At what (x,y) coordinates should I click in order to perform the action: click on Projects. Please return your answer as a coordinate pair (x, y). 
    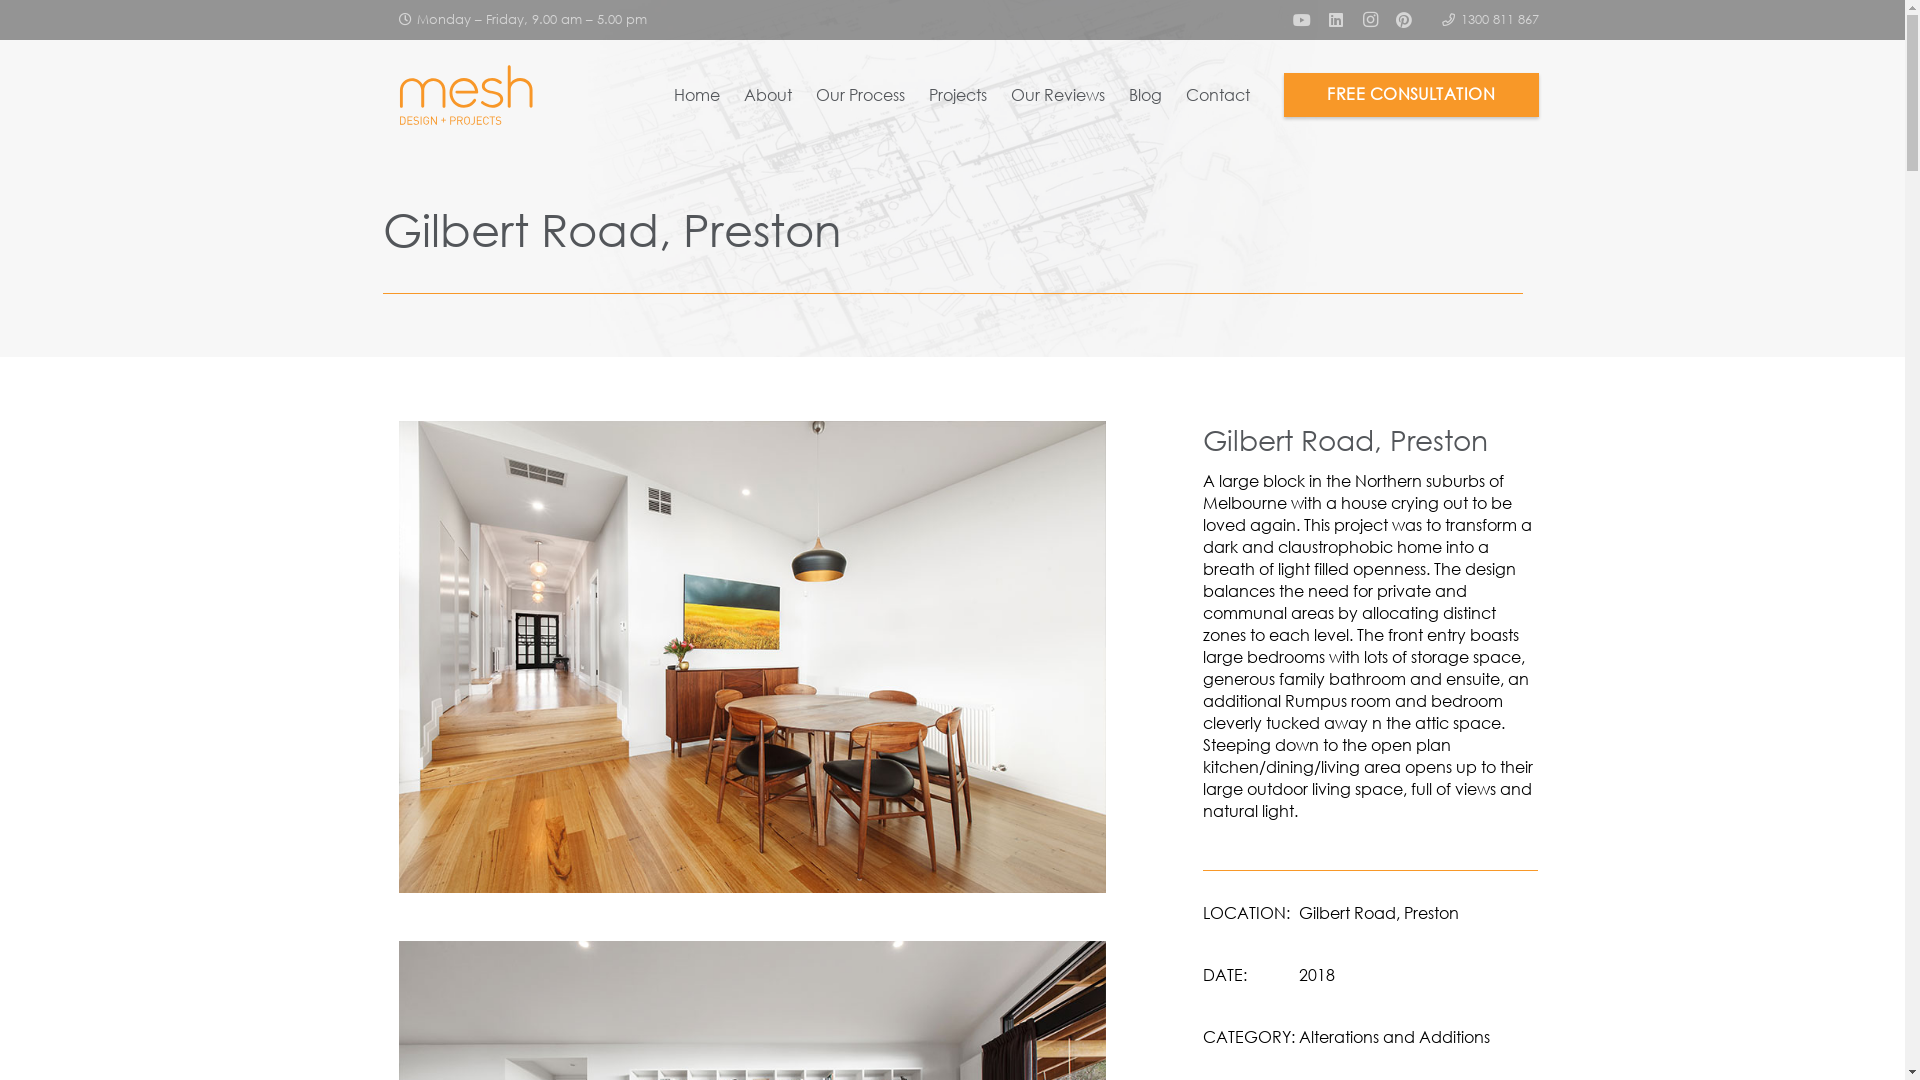
    Looking at the image, I should click on (958, 95).